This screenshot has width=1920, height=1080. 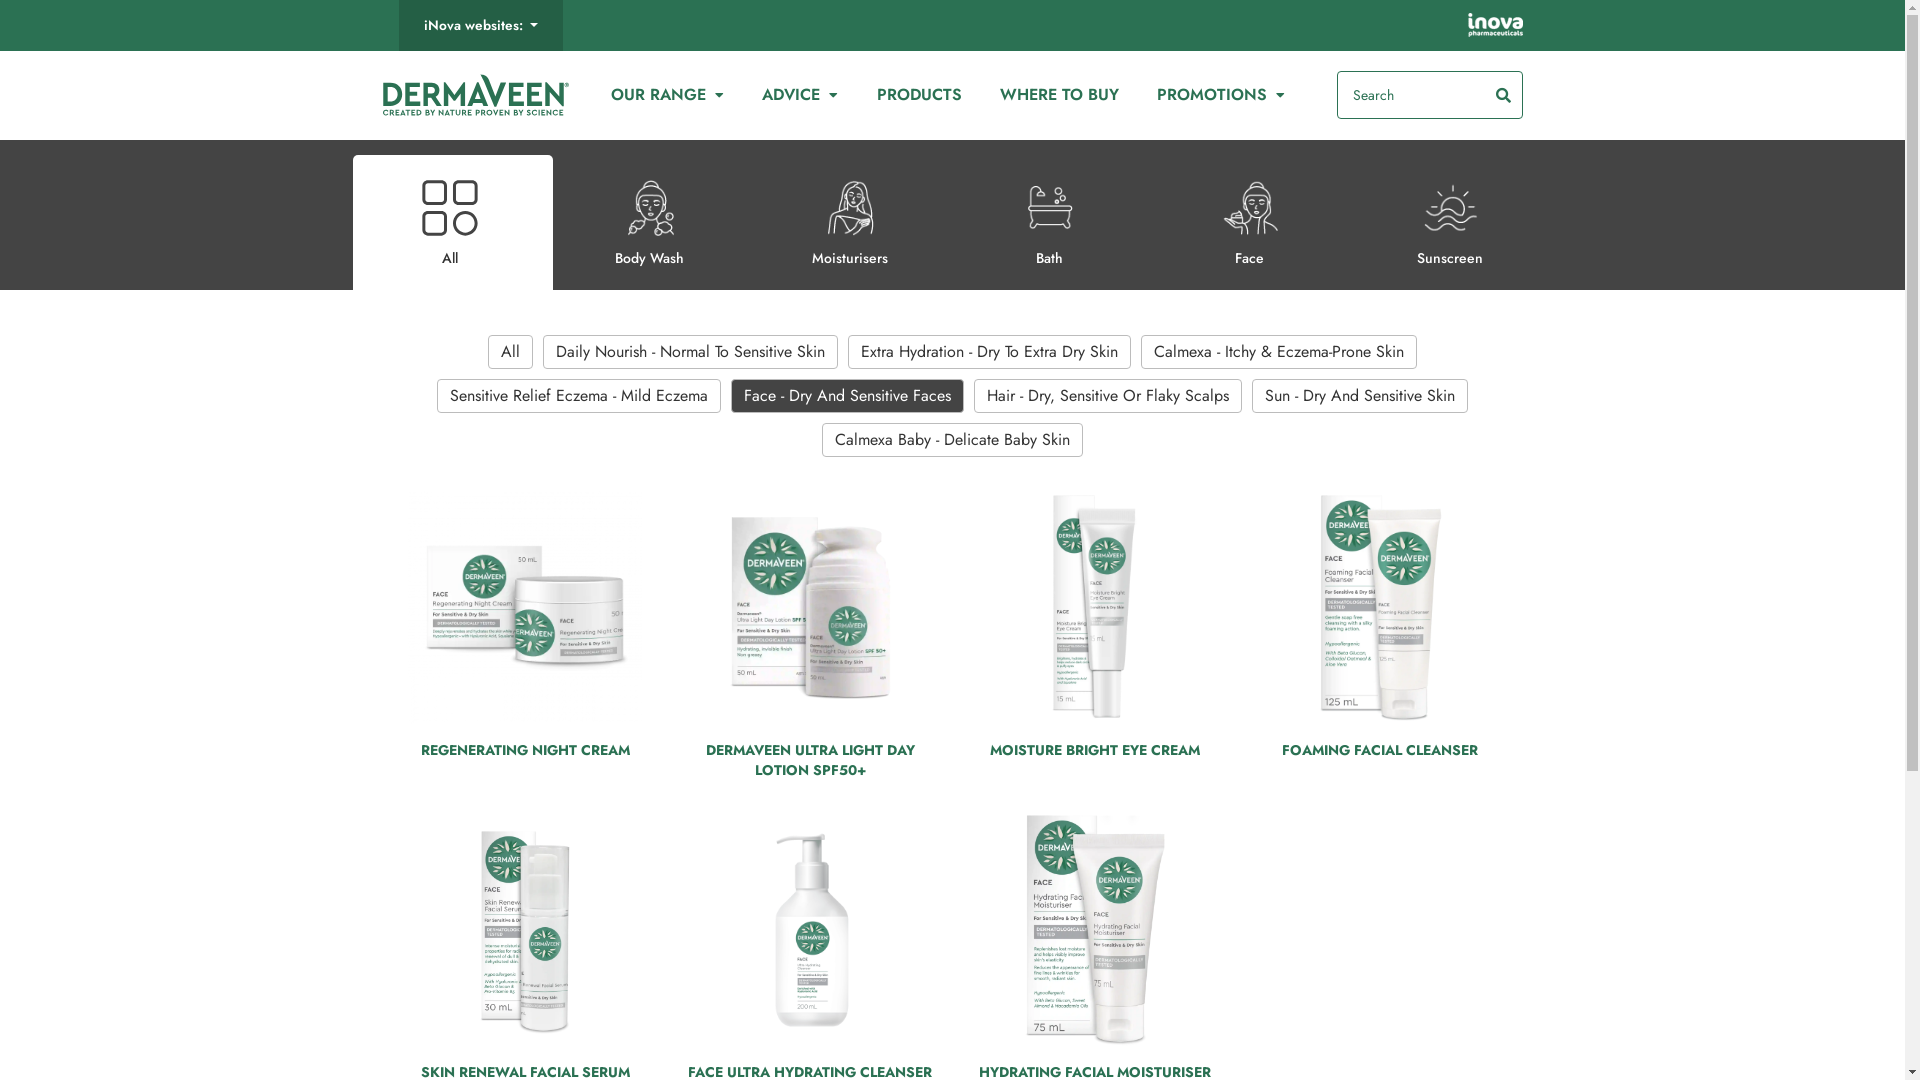 What do you see at coordinates (449, 215) in the screenshot?
I see `All` at bounding box center [449, 215].